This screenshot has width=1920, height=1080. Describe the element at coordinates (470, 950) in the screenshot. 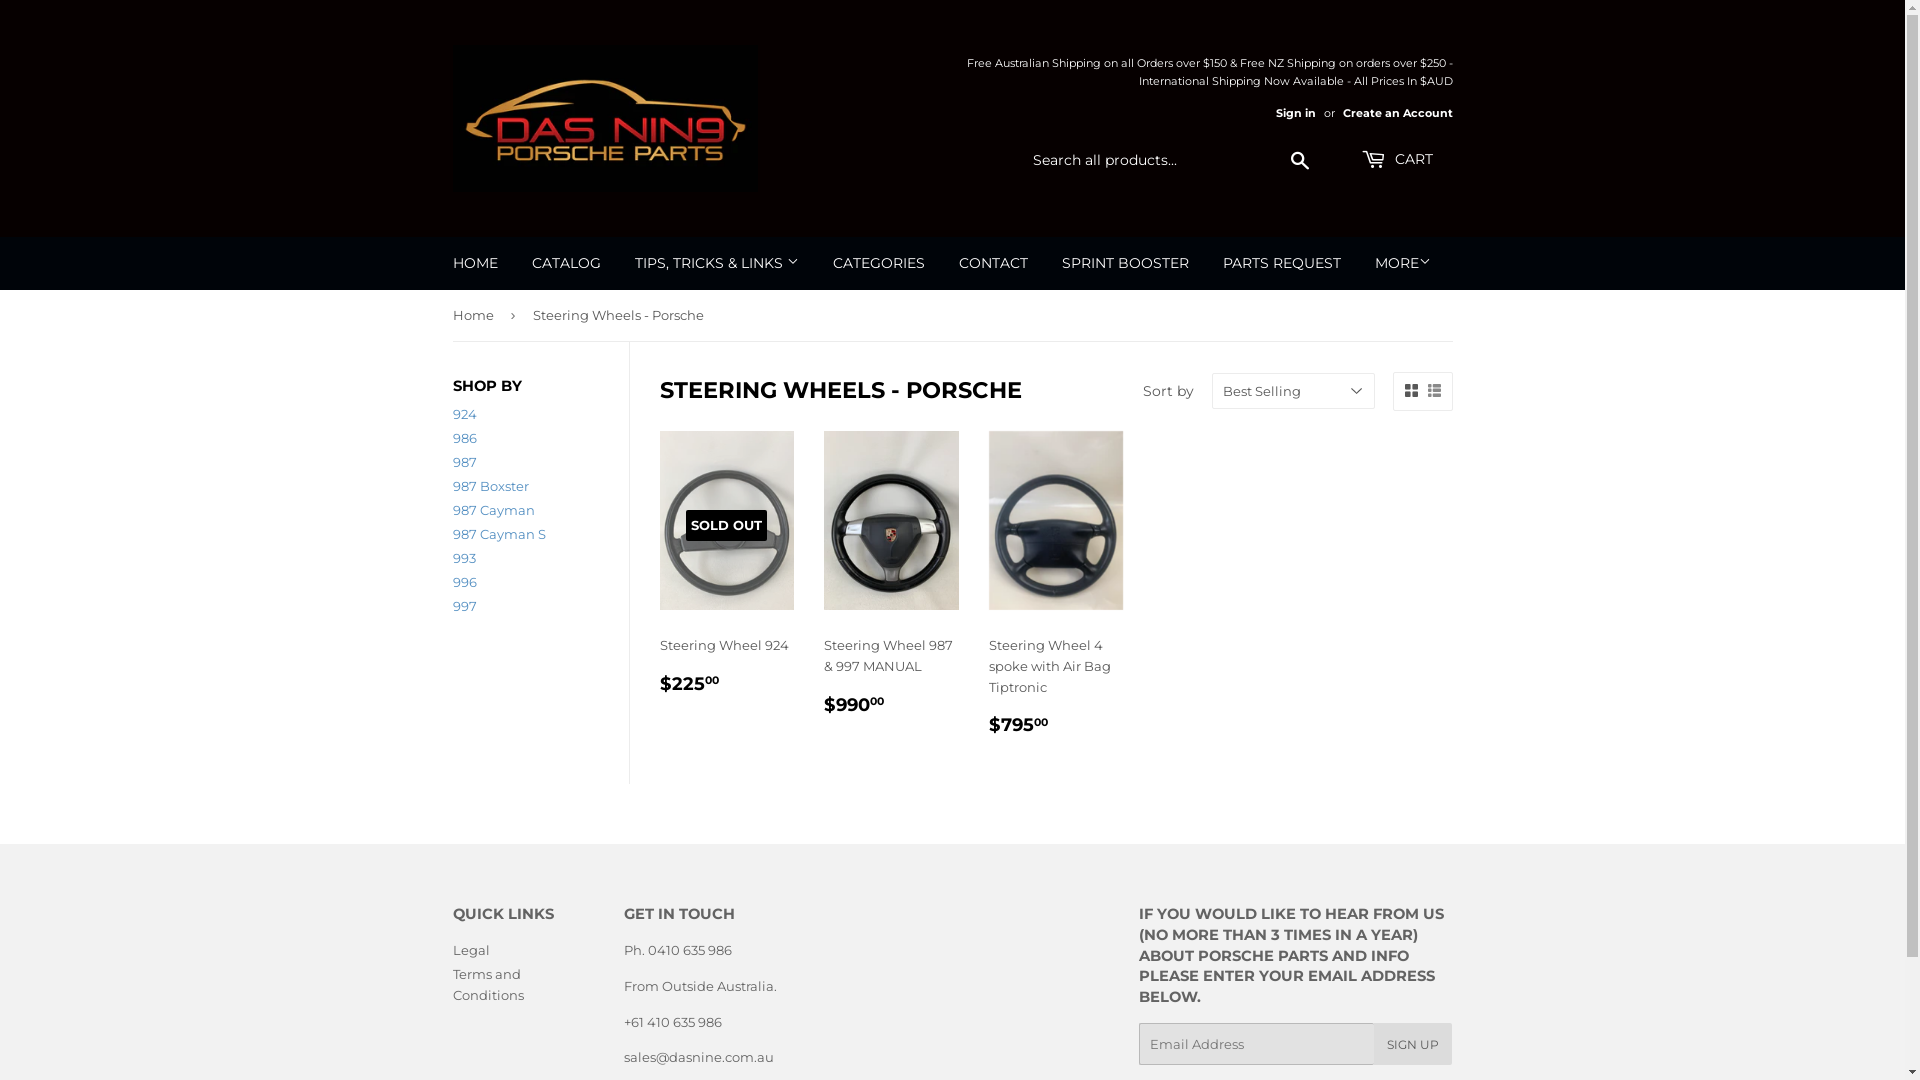

I see `Legal` at that location.